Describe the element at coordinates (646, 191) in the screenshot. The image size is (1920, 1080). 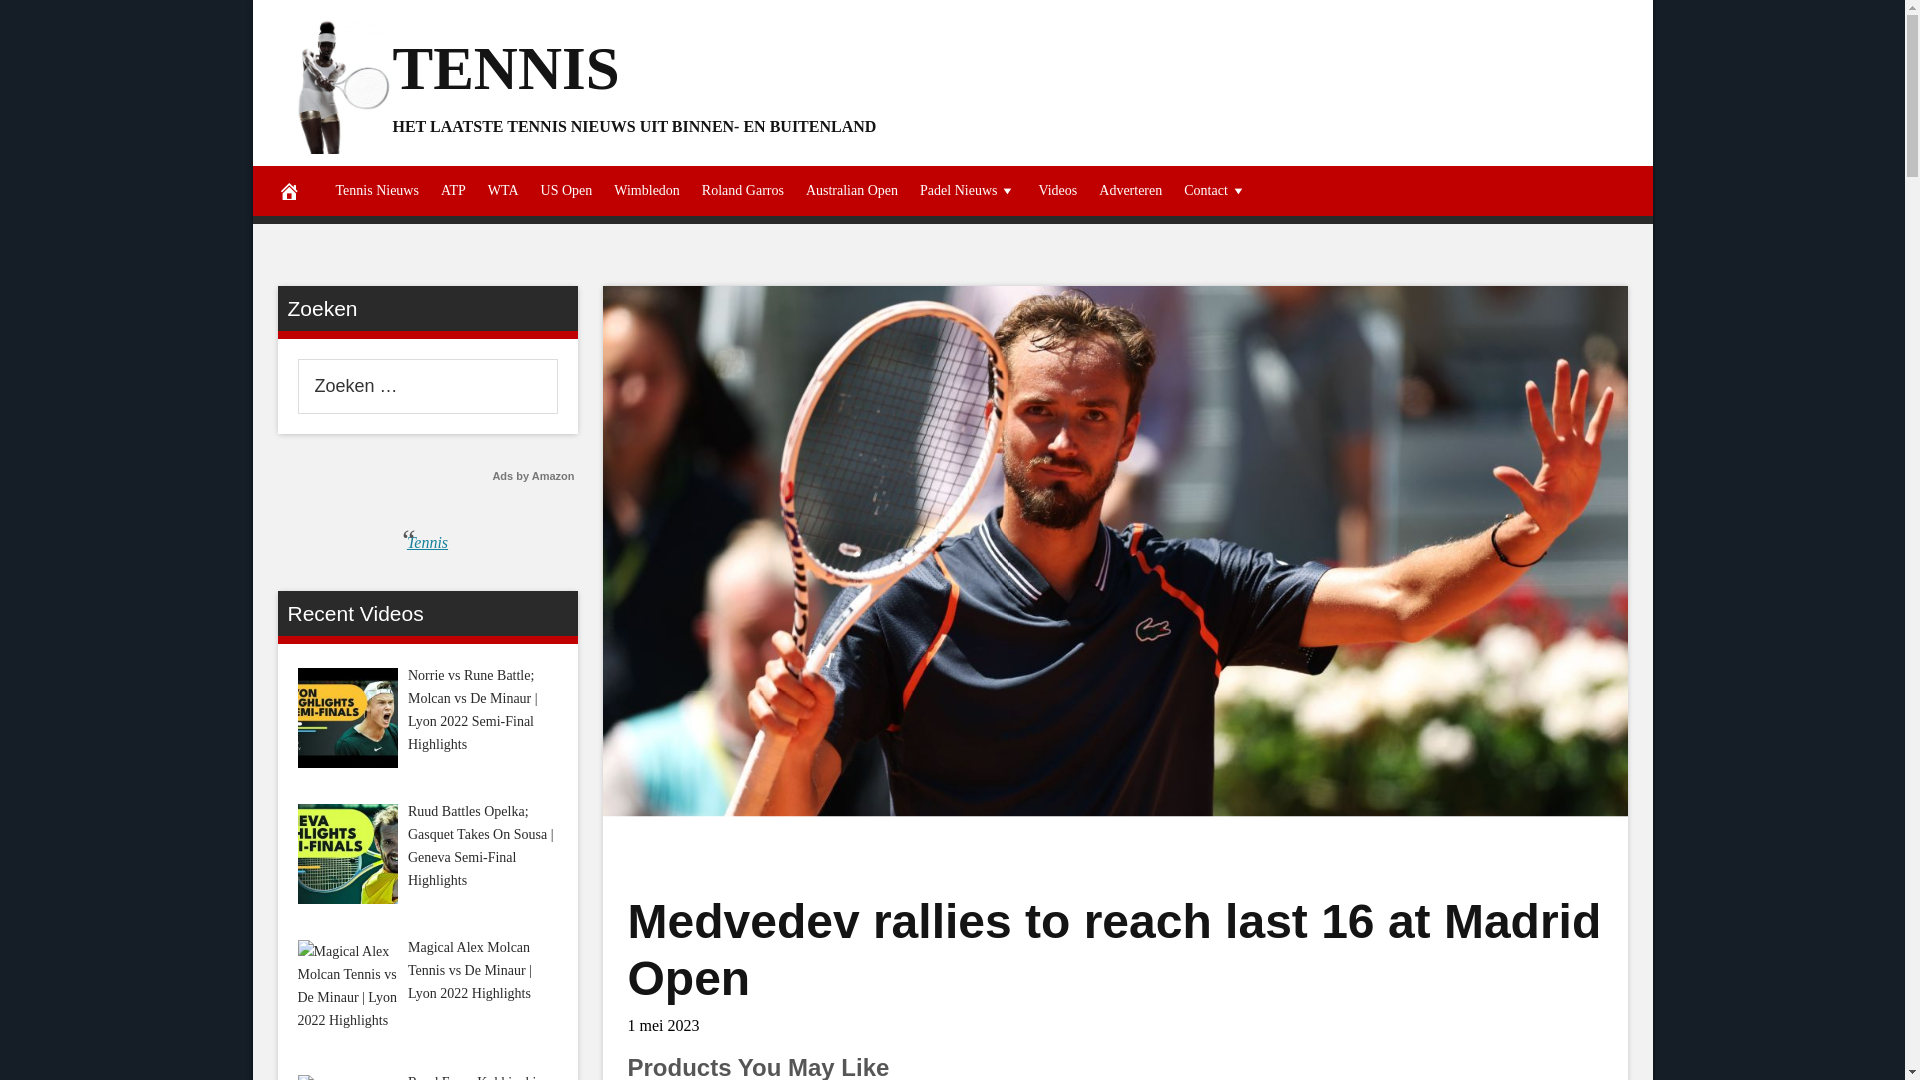
I see `Wimbledon` at that location.